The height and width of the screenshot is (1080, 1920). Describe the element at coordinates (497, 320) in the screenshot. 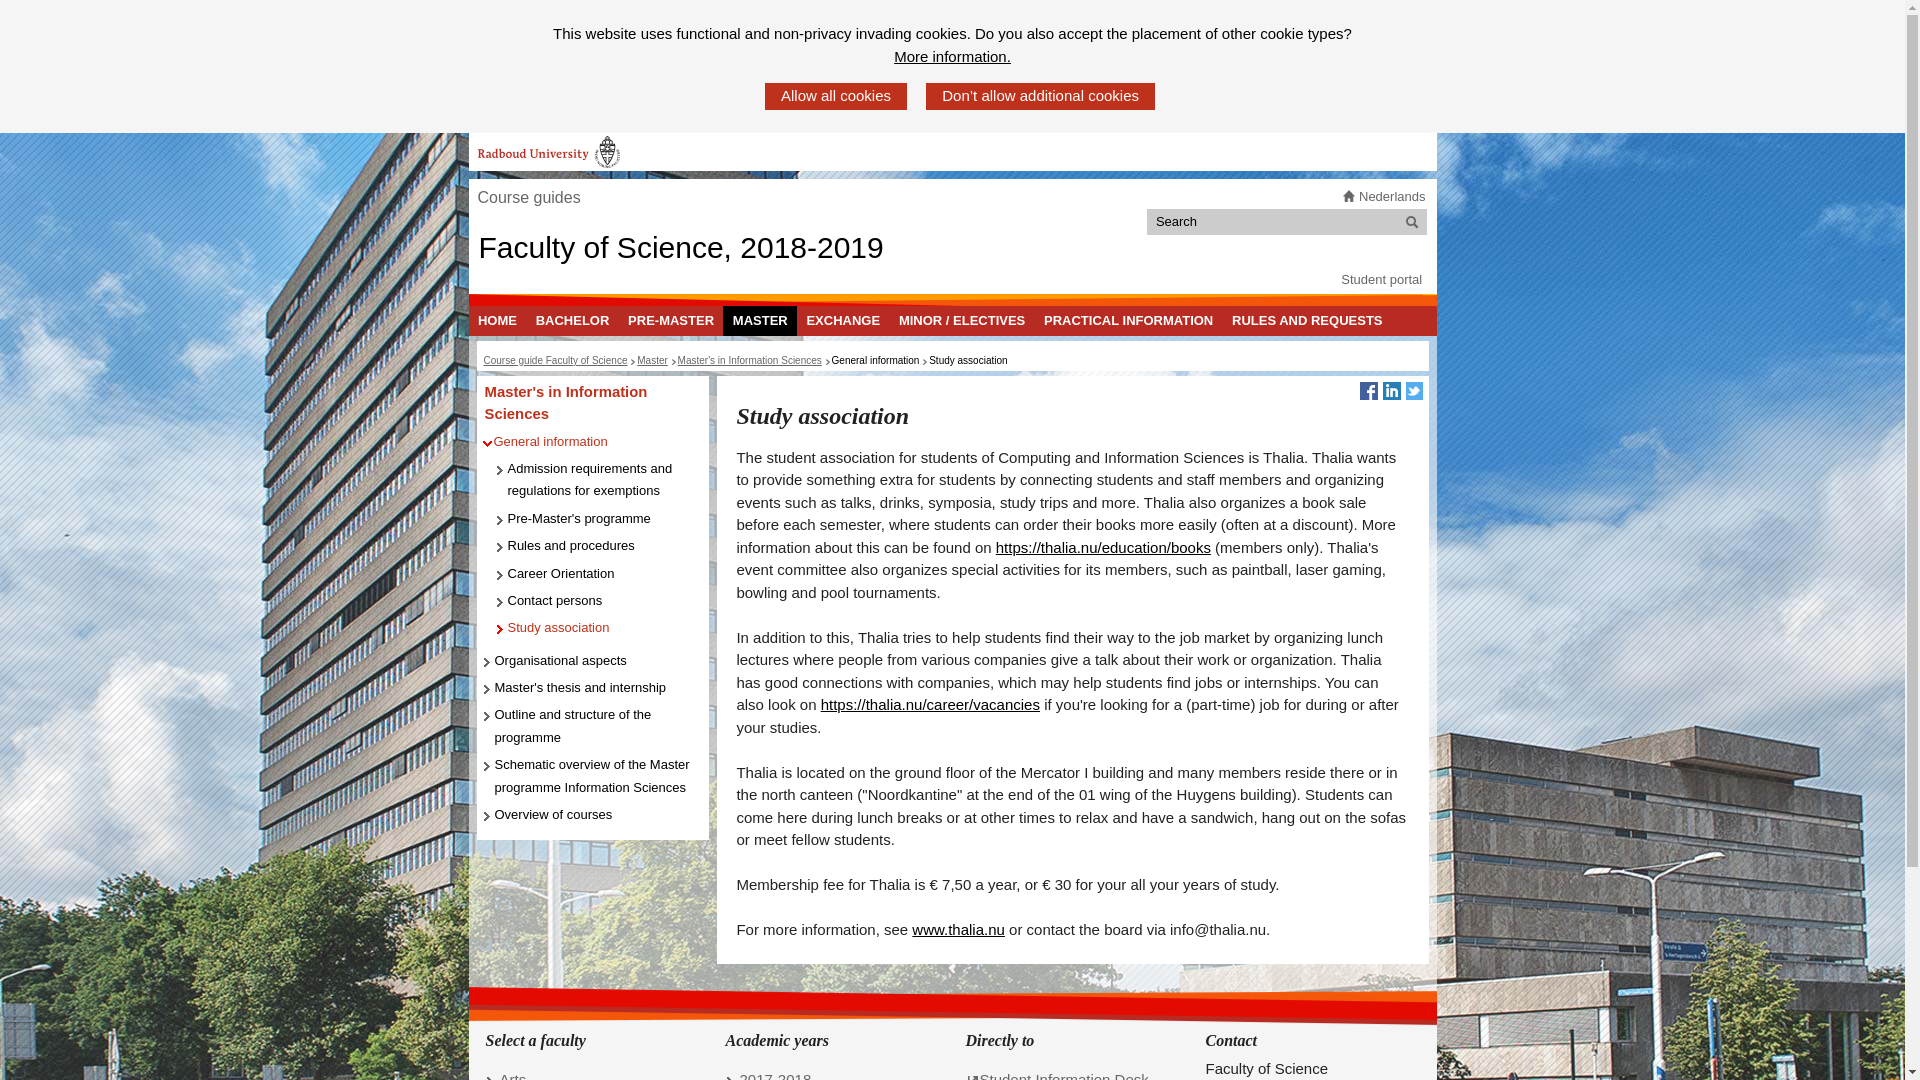

I see `HOME` at that location.